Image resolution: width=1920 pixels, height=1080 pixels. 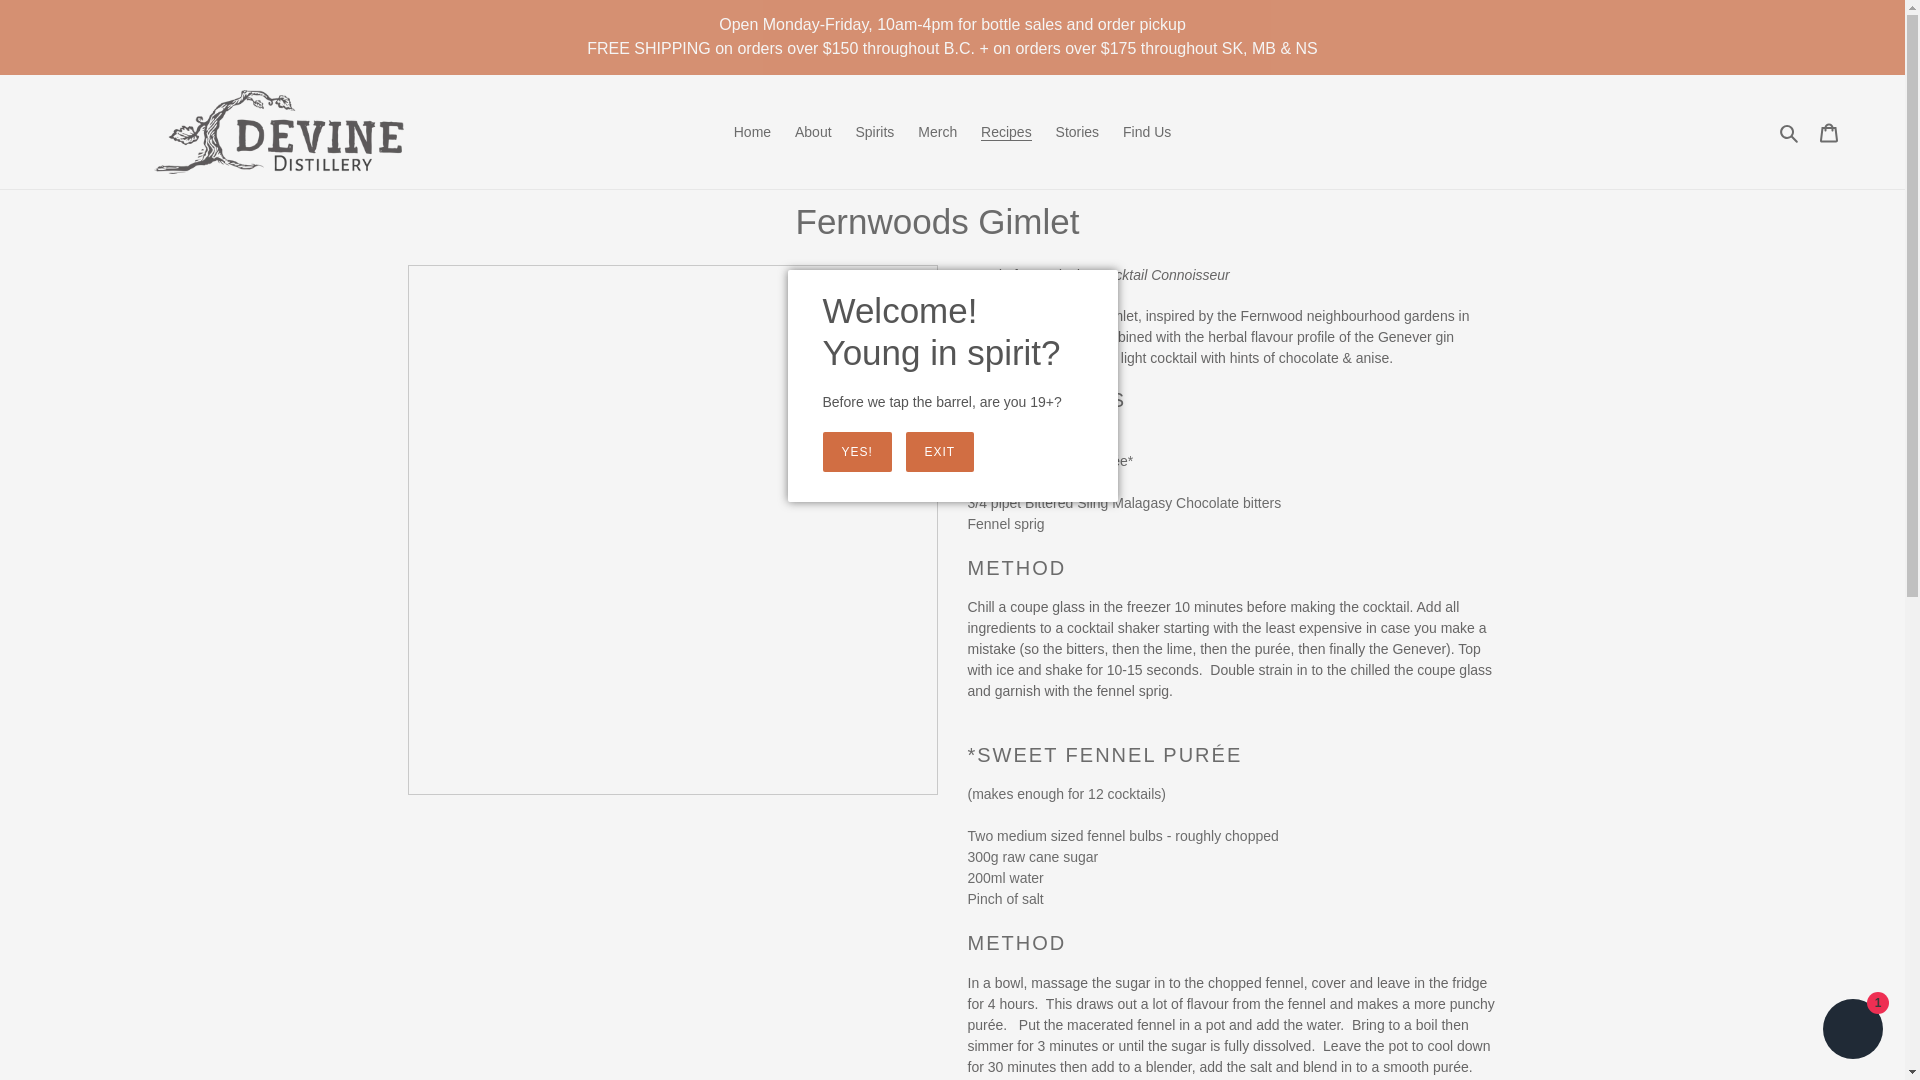 What do you see at coordinates (940, 452) in the screenshot?
I see `EXIT` at bounding box center [940, 452].